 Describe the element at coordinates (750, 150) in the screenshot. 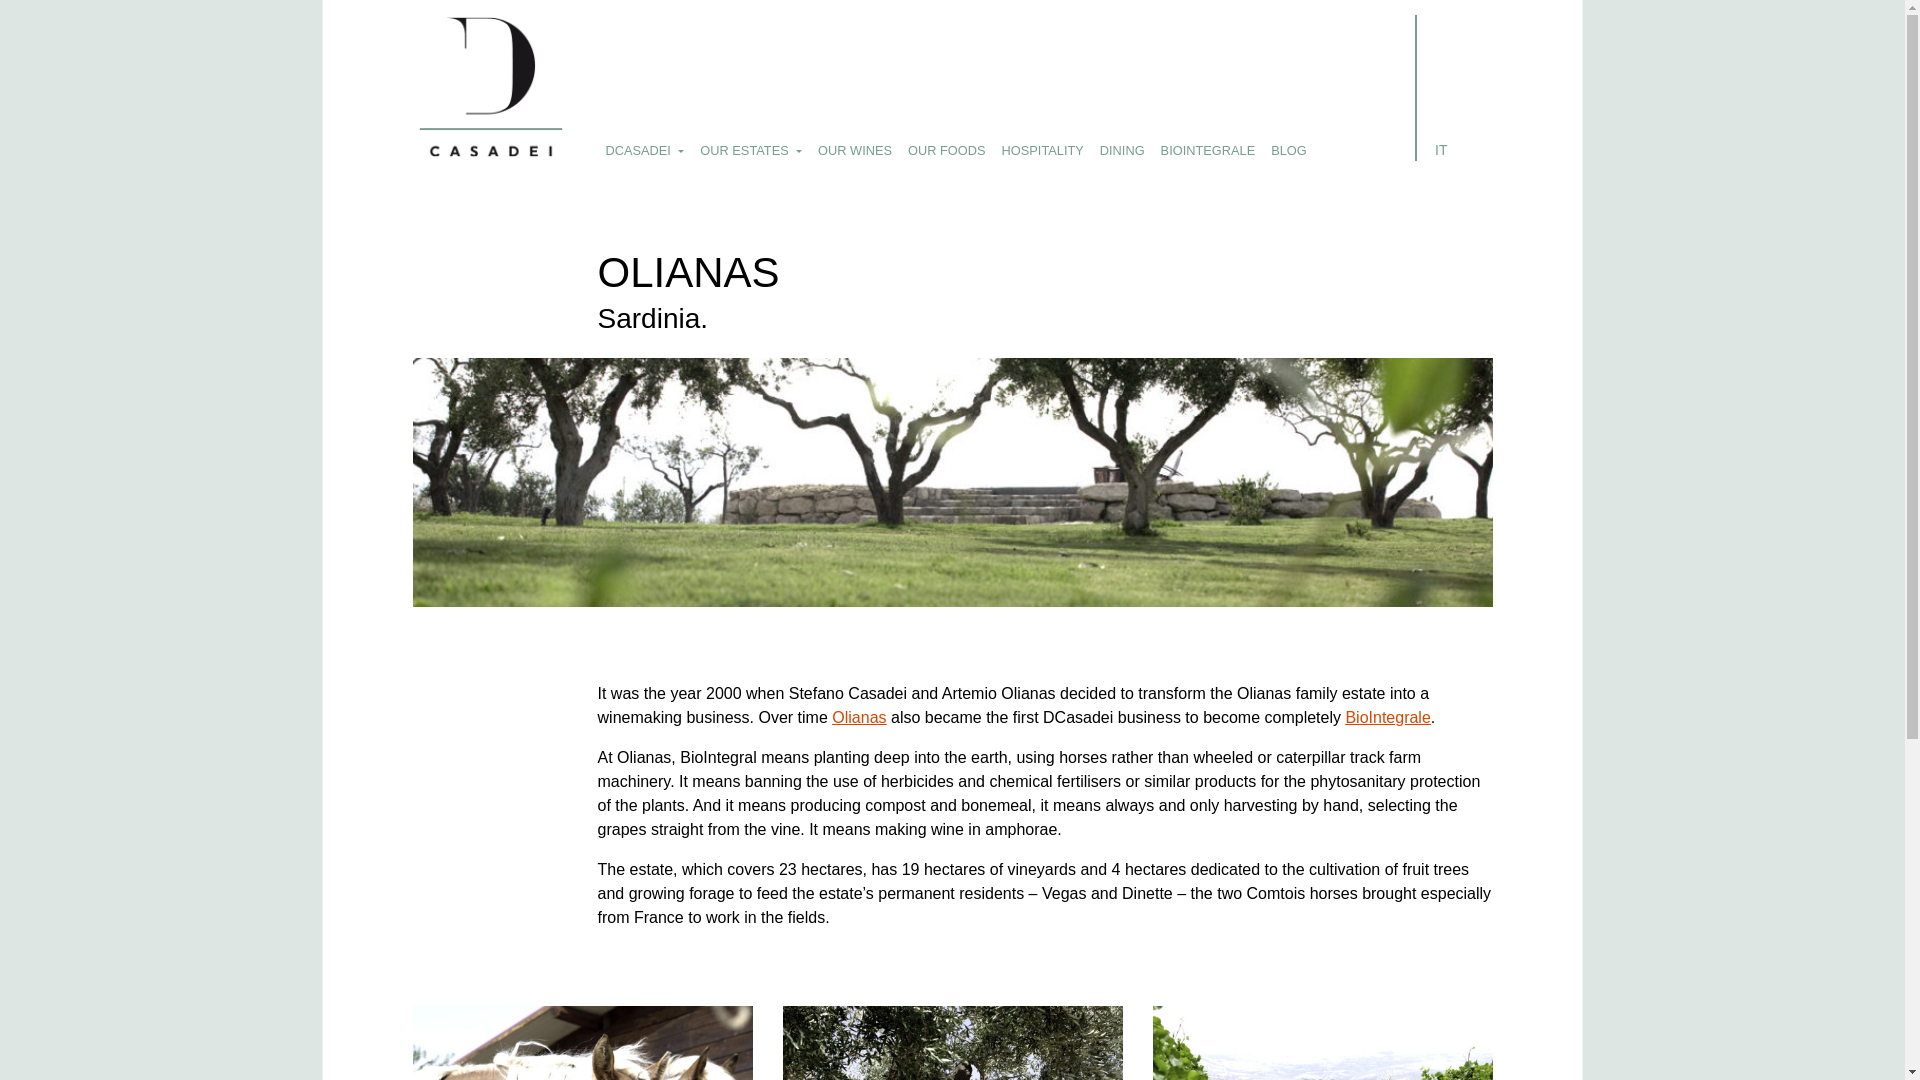

I see `OUR ESTATES` at that location.